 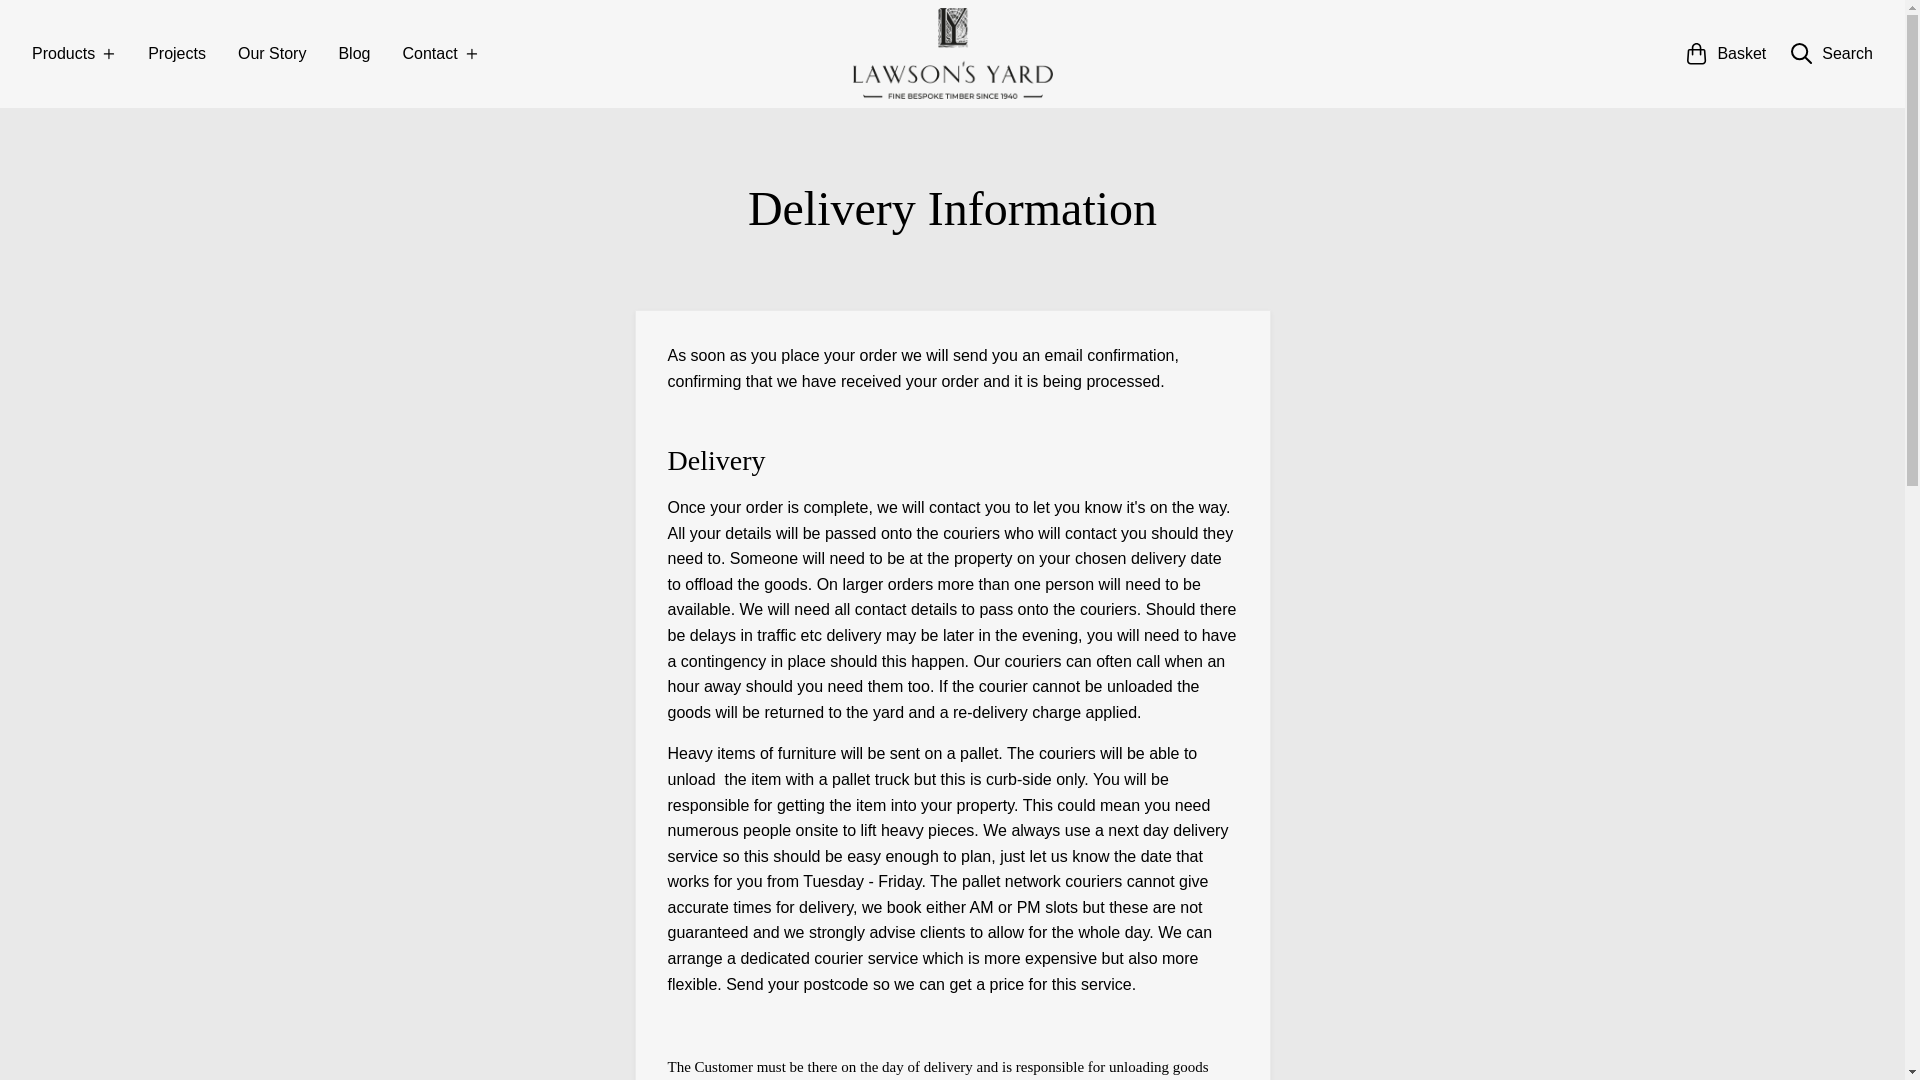 I want to click on Products, so click(x=74, y=54).